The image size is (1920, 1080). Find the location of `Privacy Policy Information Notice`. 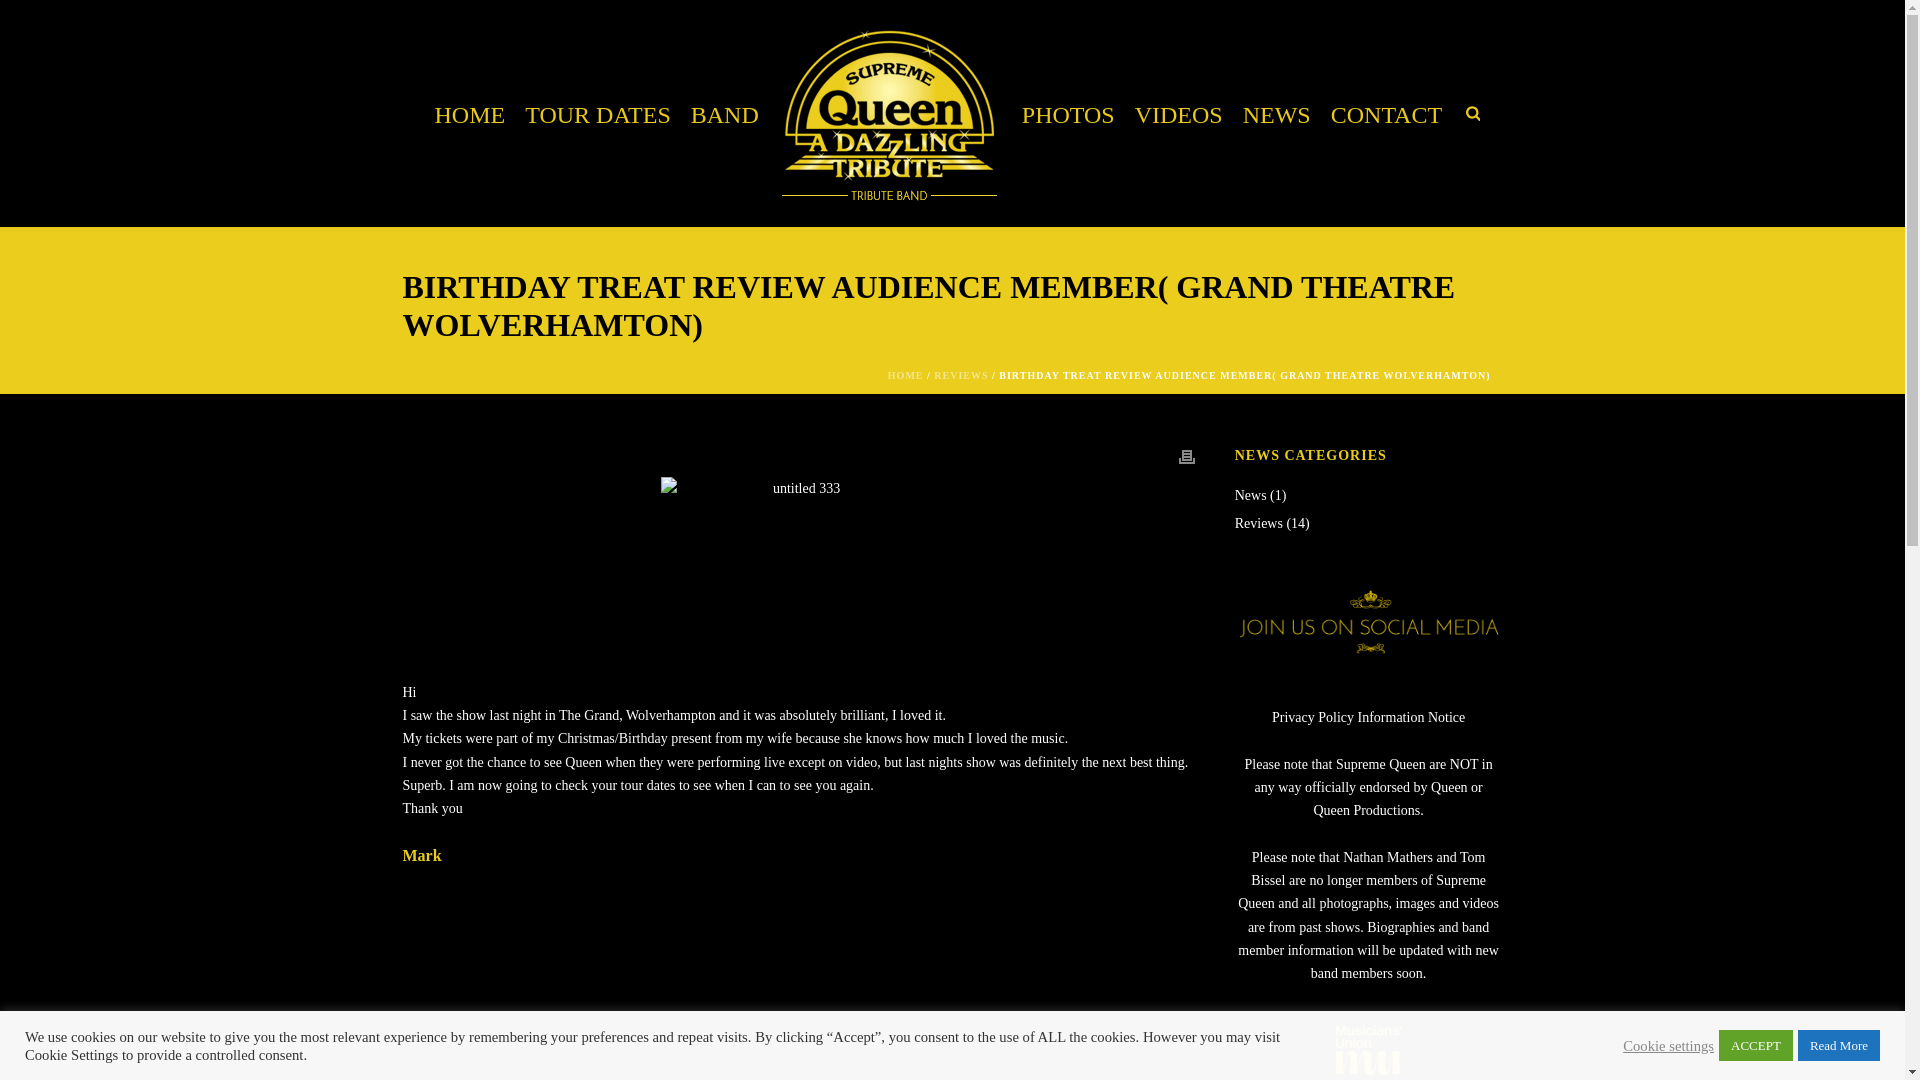

Privacy Policy Information Notice is located at coordinates (1368, 716).